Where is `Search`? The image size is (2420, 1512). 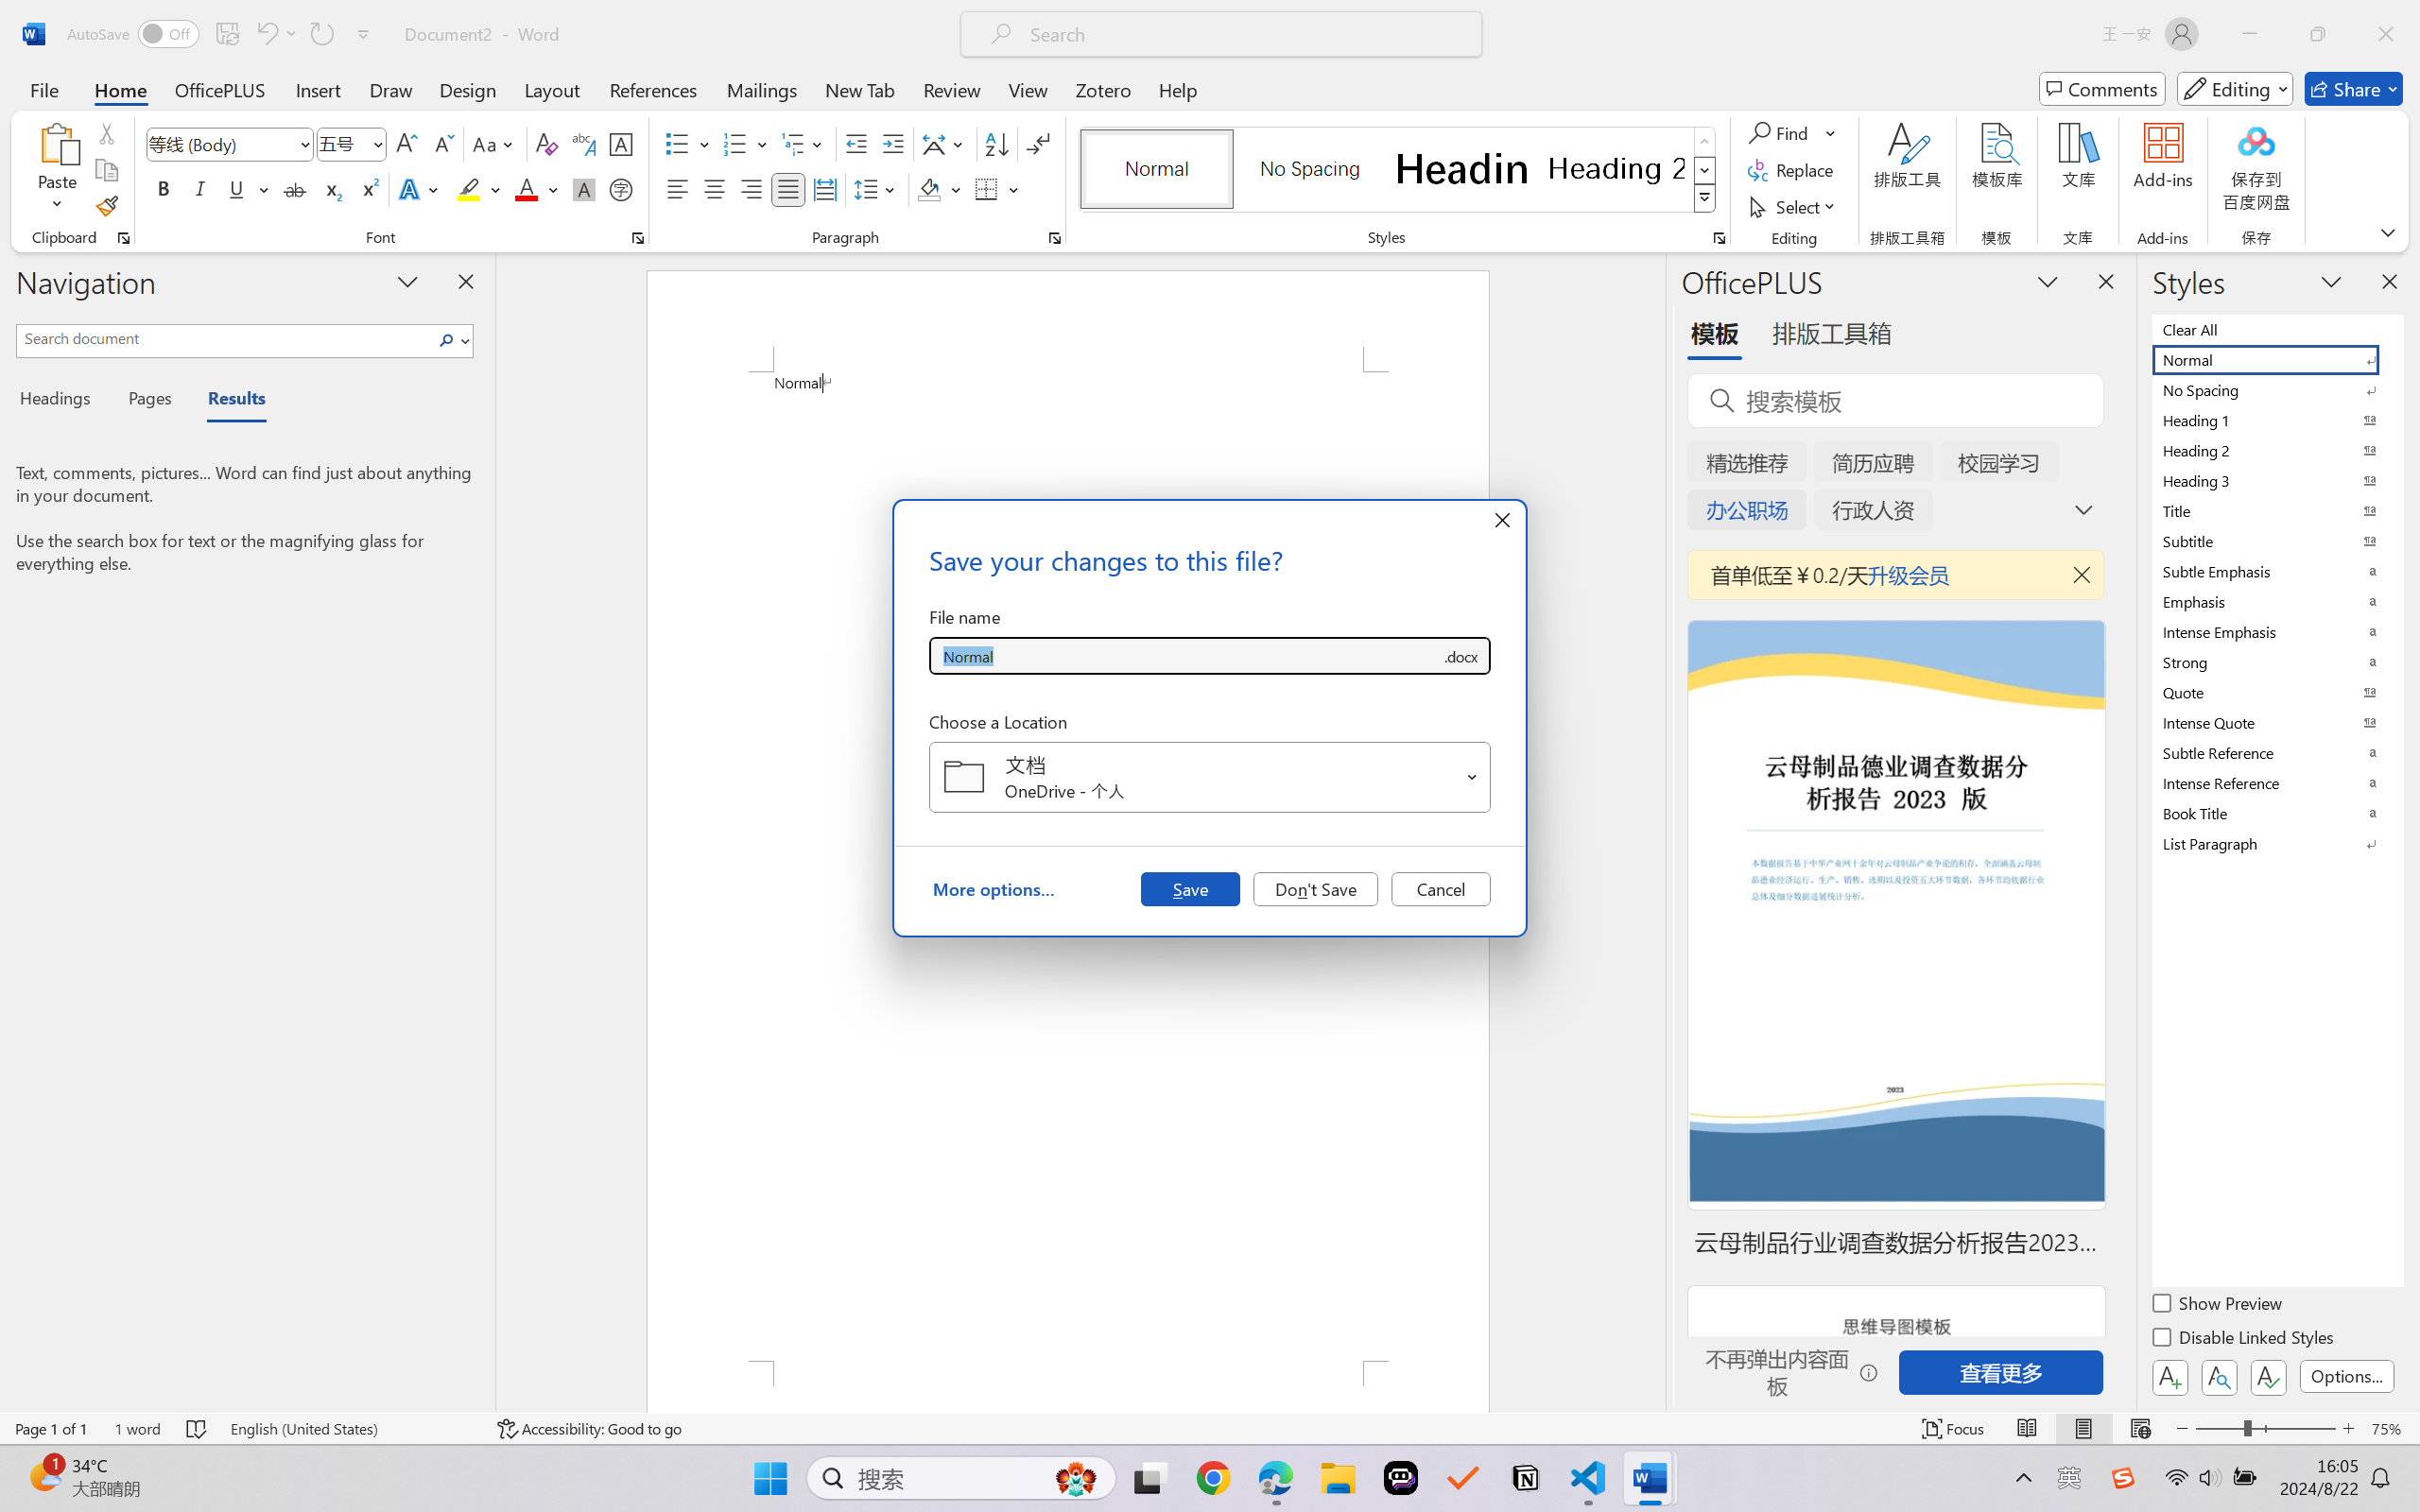
Search is located at coordinates (447, 340).